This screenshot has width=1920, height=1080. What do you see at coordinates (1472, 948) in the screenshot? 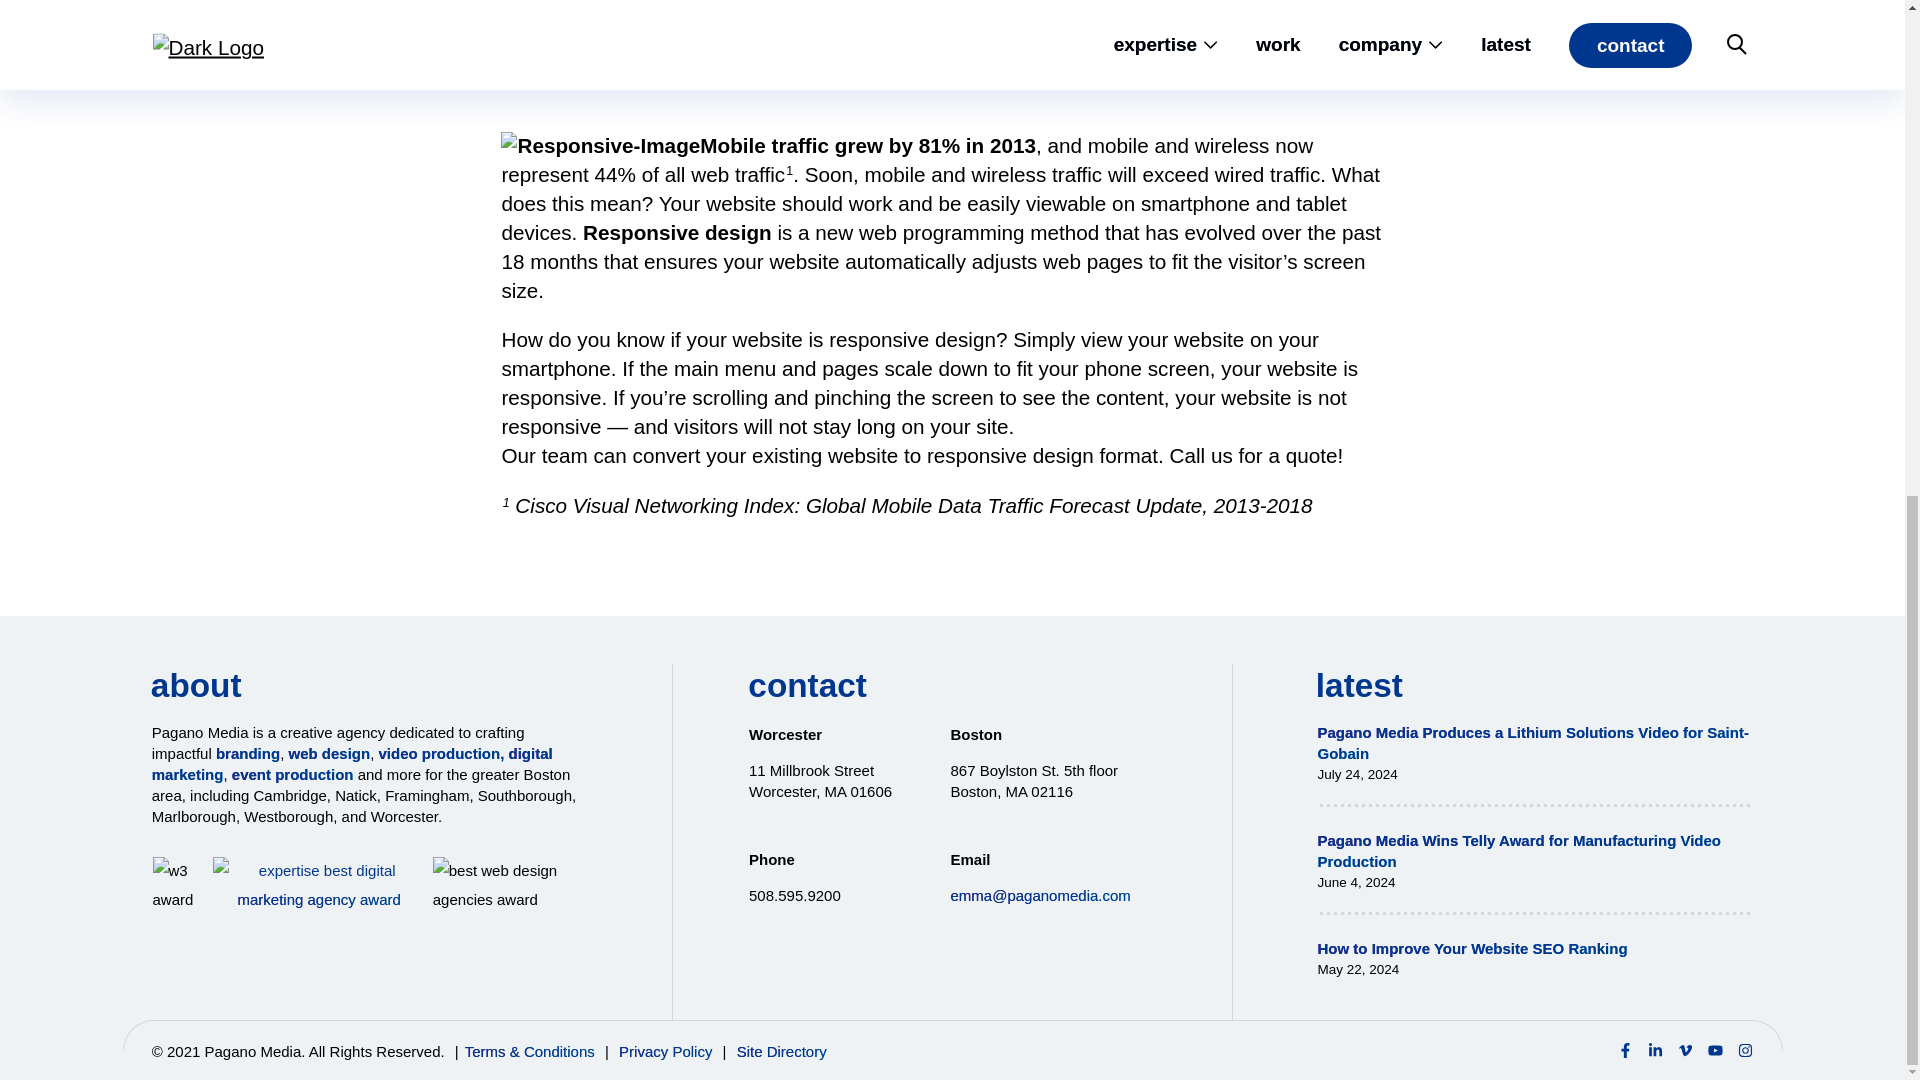
I see `How to Improve Your Website SEO Ranking` at bounding box center [1472, 948].